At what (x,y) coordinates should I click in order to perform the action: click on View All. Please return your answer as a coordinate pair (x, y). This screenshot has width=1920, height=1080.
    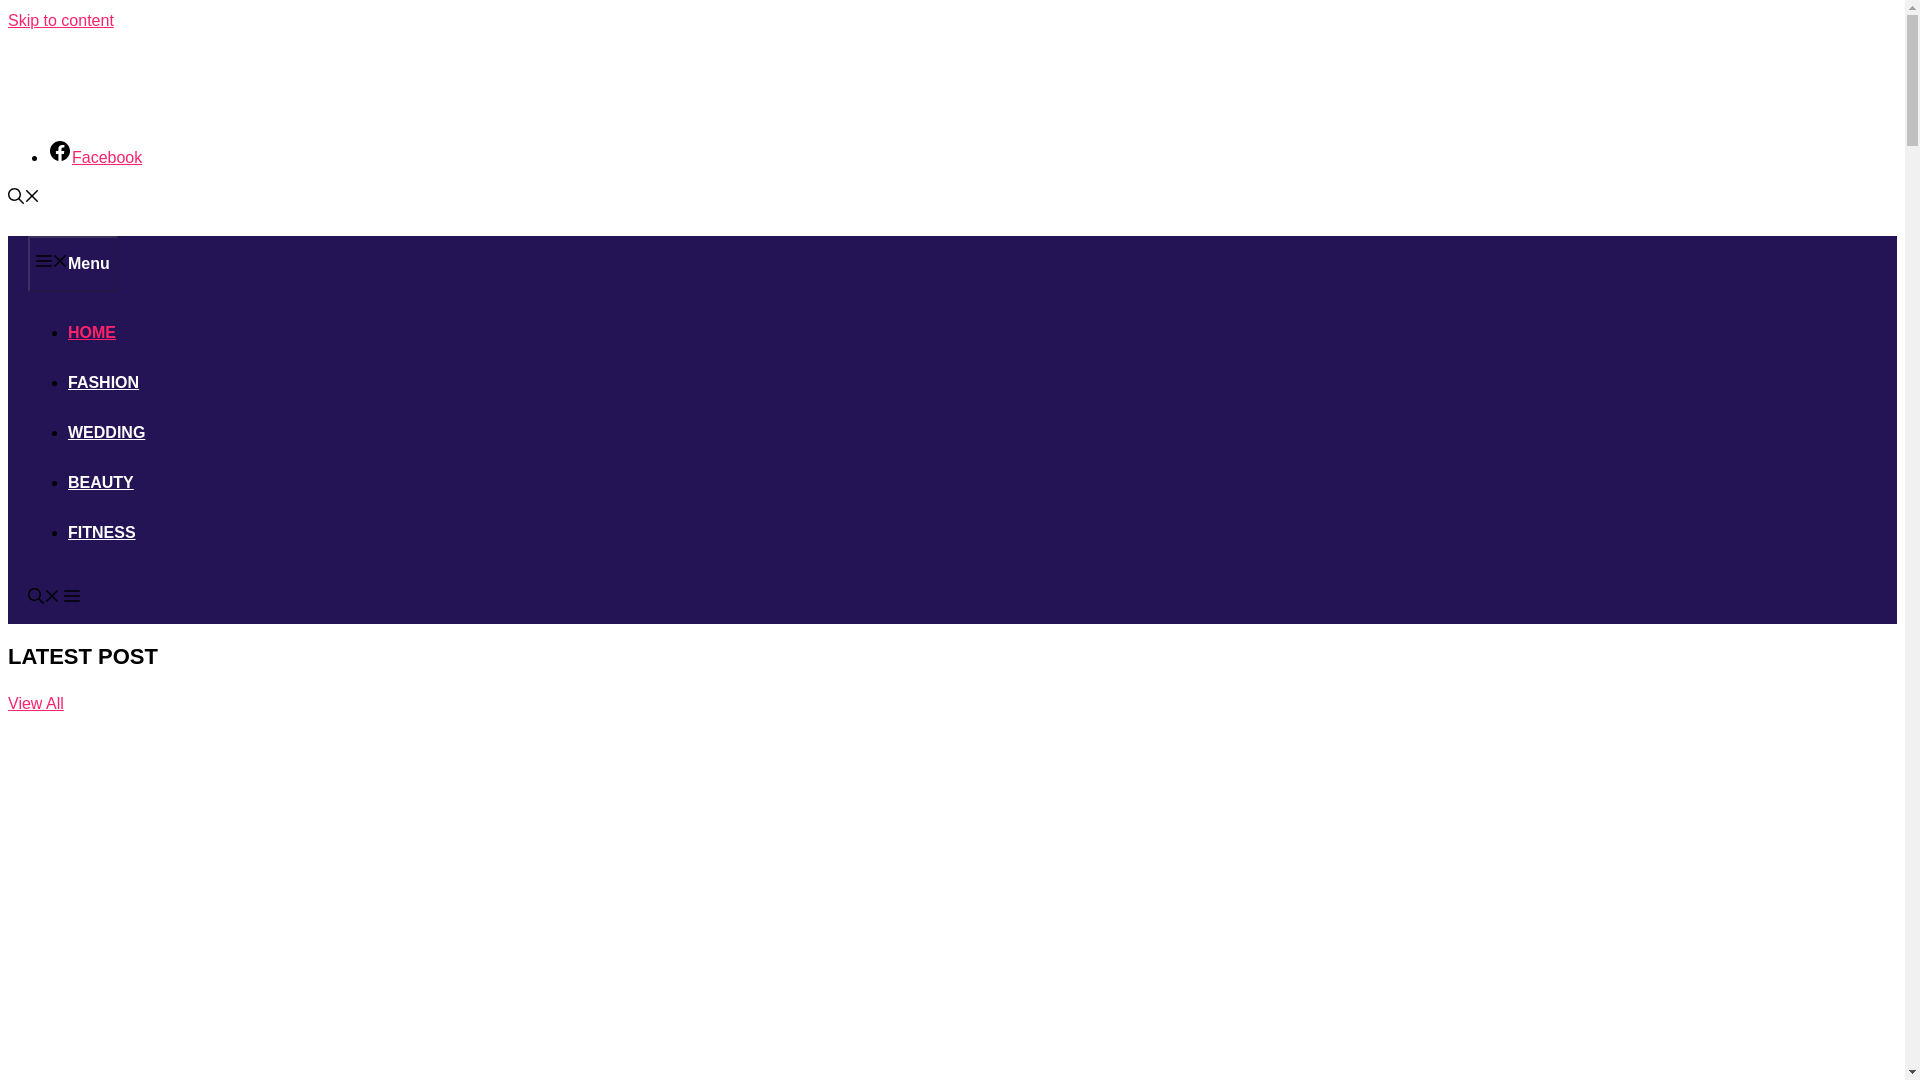
    Looking at the image, I should click on (35, 702).